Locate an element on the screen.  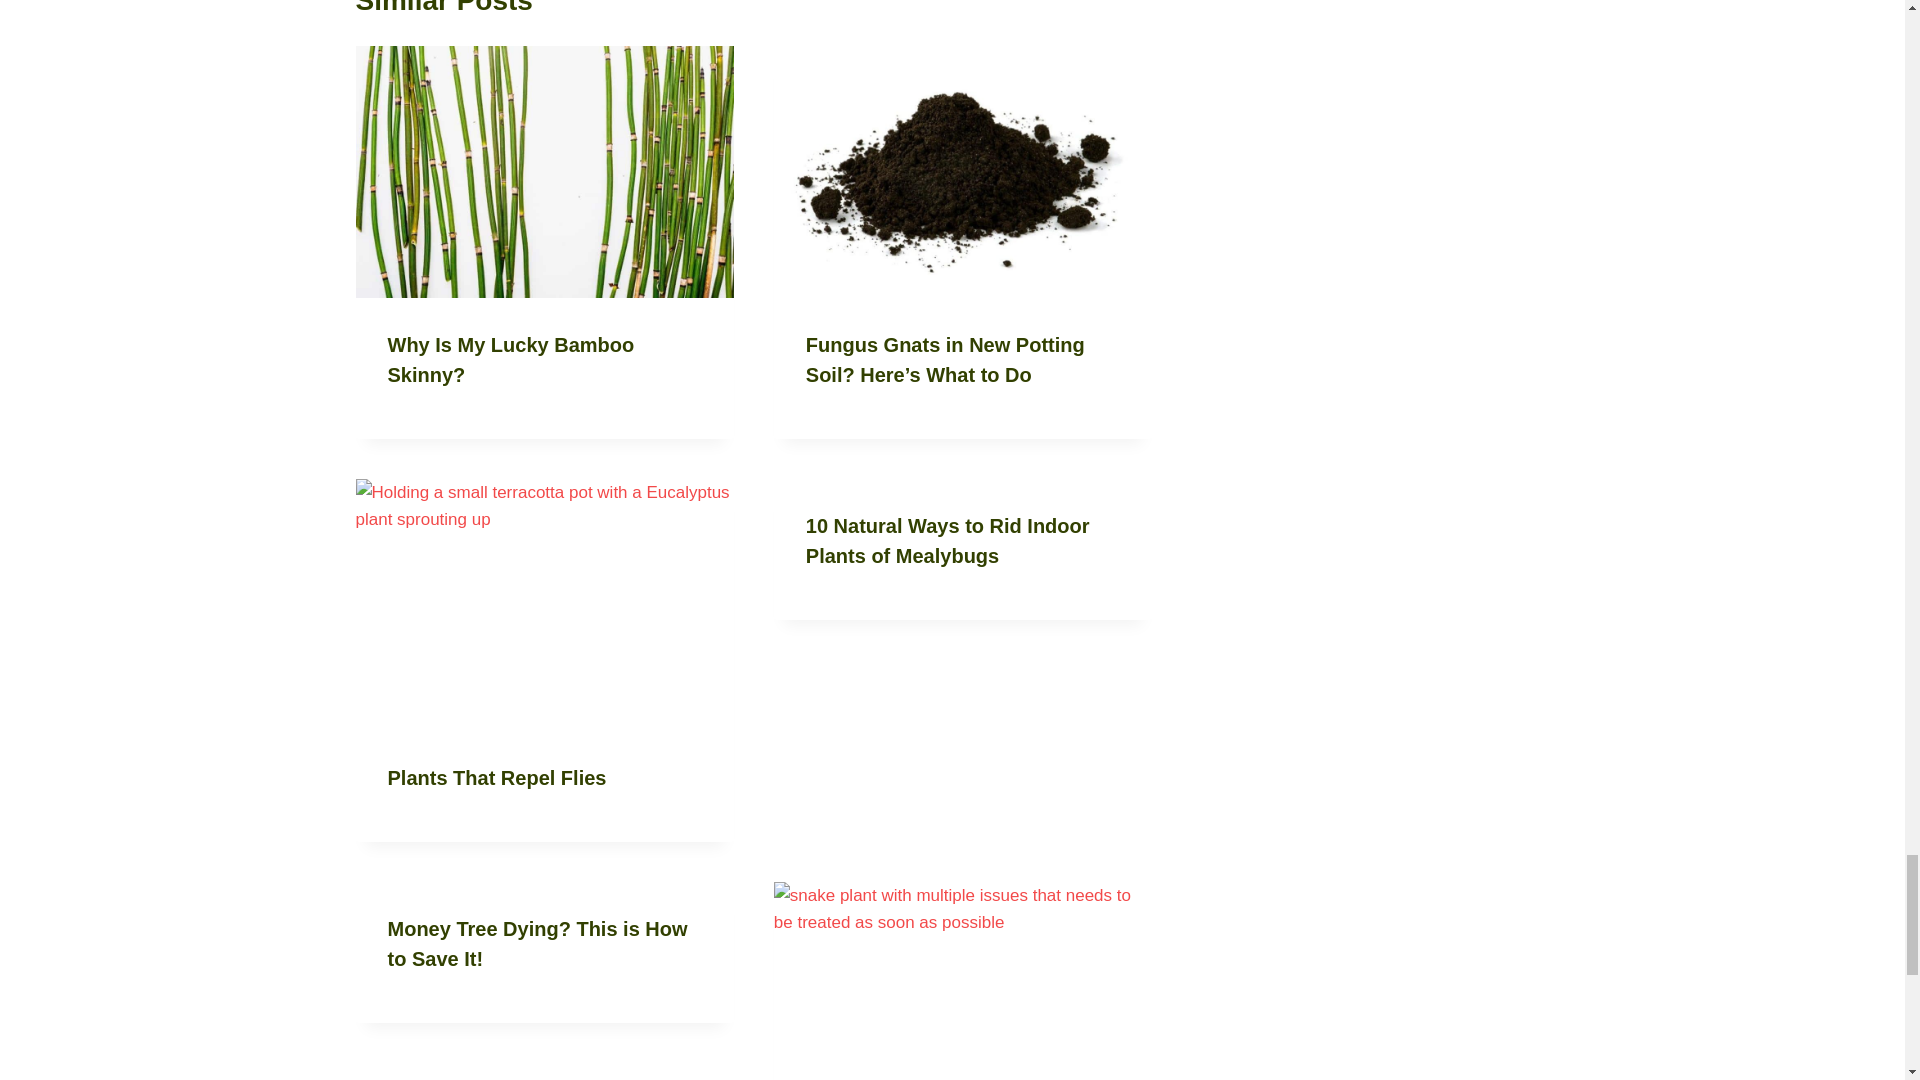
Money Tree Dying? This is How to Save It! is located at coordinates (537, 944).